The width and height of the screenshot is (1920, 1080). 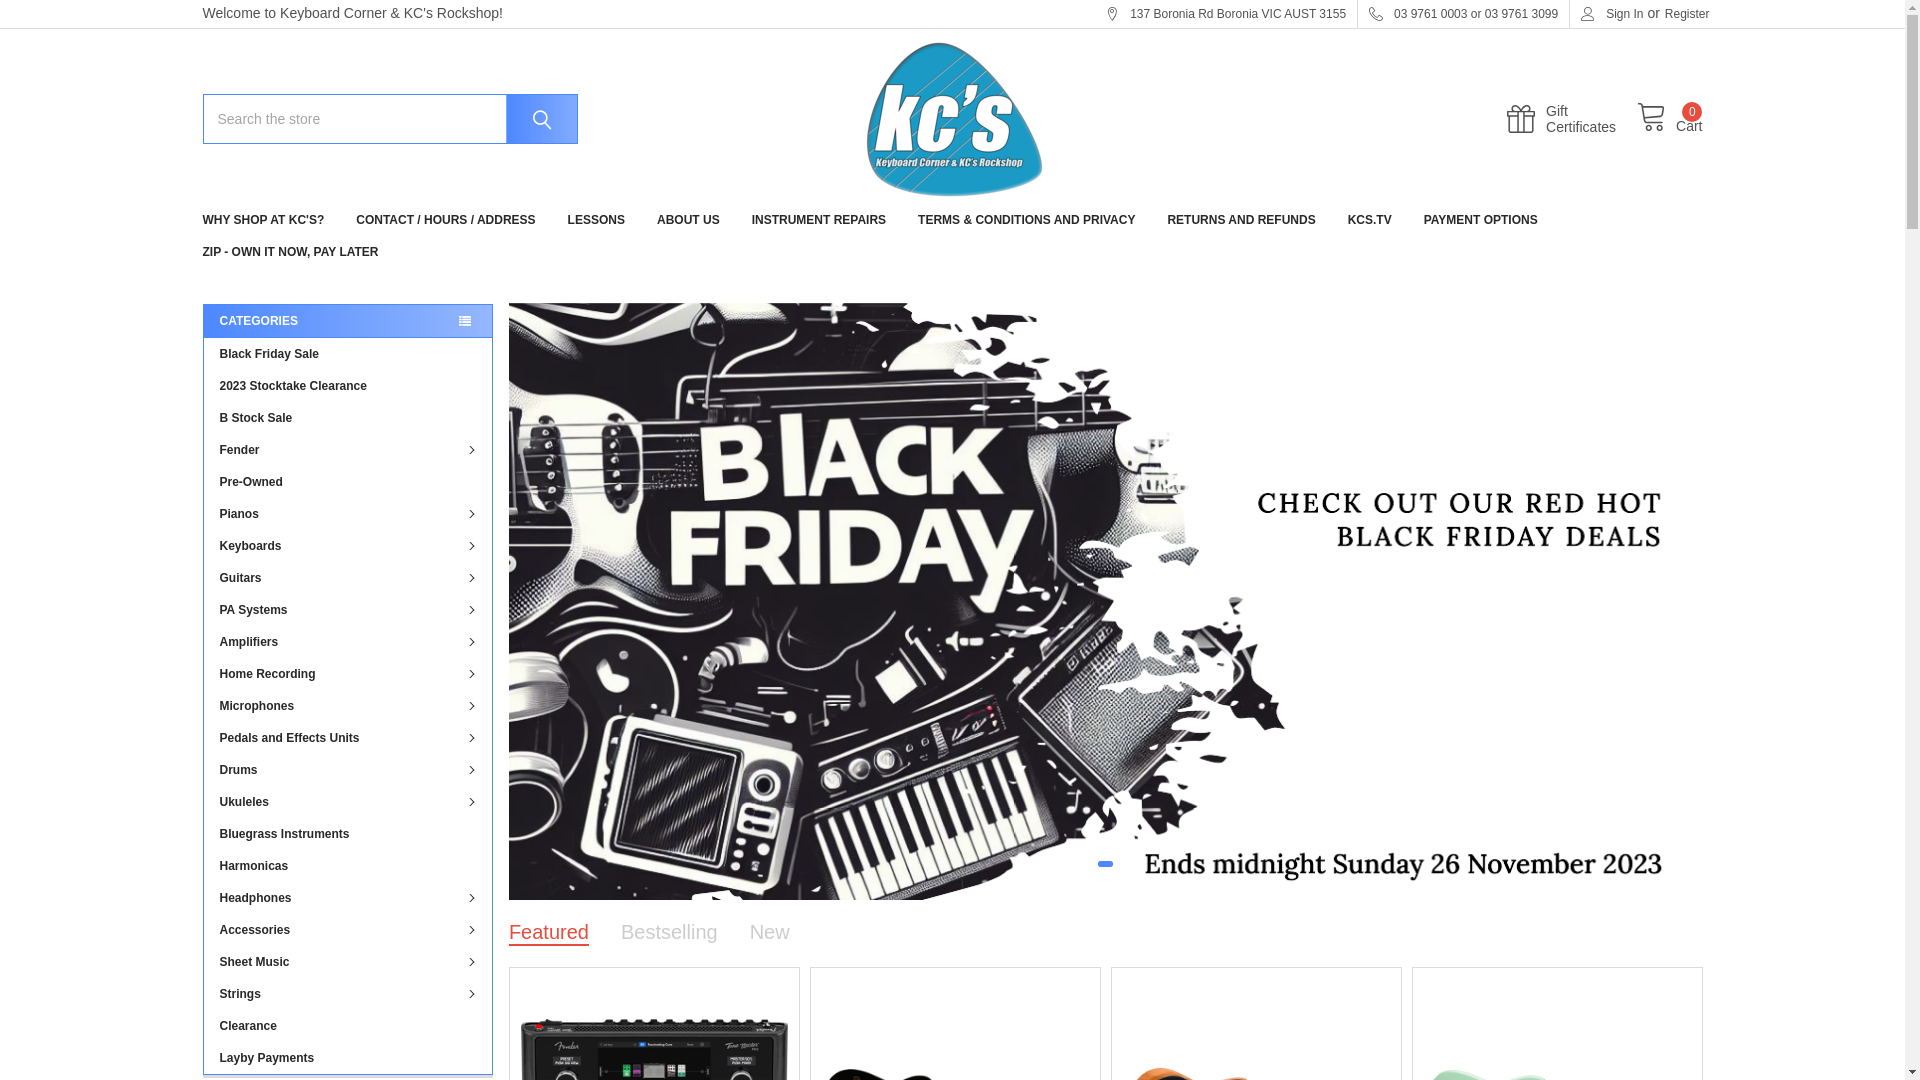 What do you see at coordinates (1612, 14) in the screenshot?
I see `Sign In` at bounding box center [1612, 14].